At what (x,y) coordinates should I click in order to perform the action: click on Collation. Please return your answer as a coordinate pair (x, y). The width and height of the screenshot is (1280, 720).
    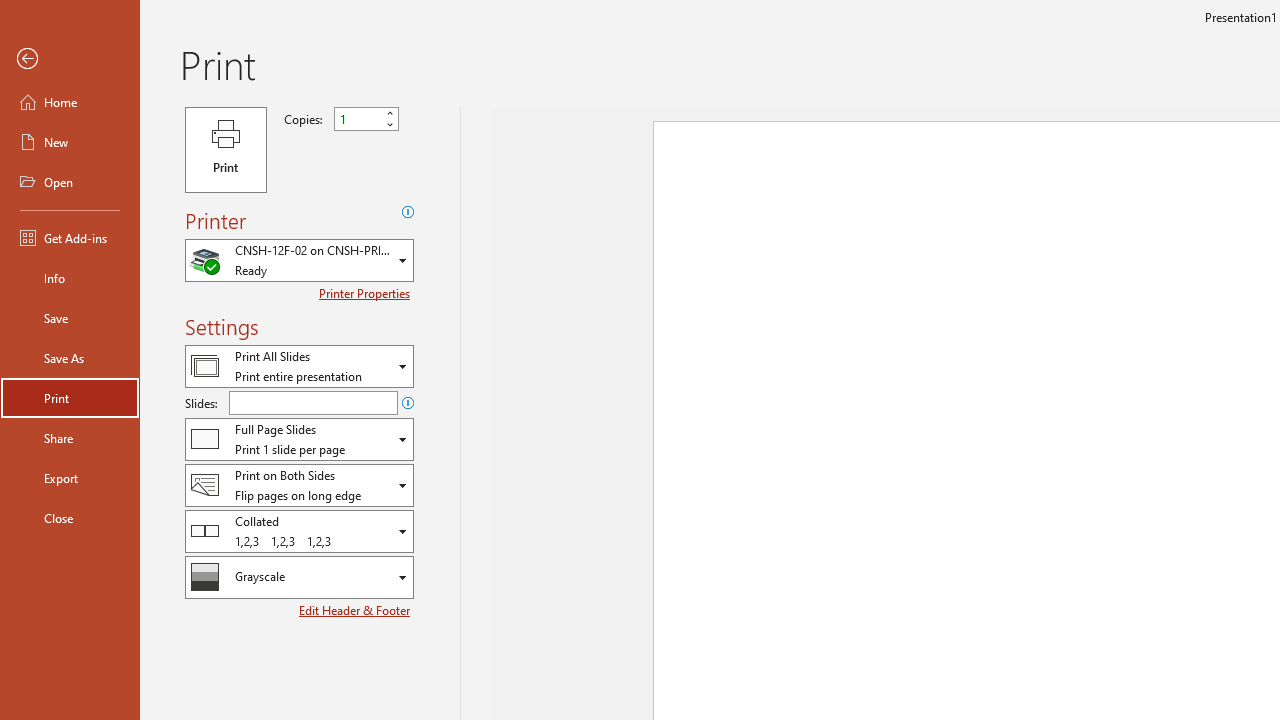
    Looking at the image, I should click on (299, 530).